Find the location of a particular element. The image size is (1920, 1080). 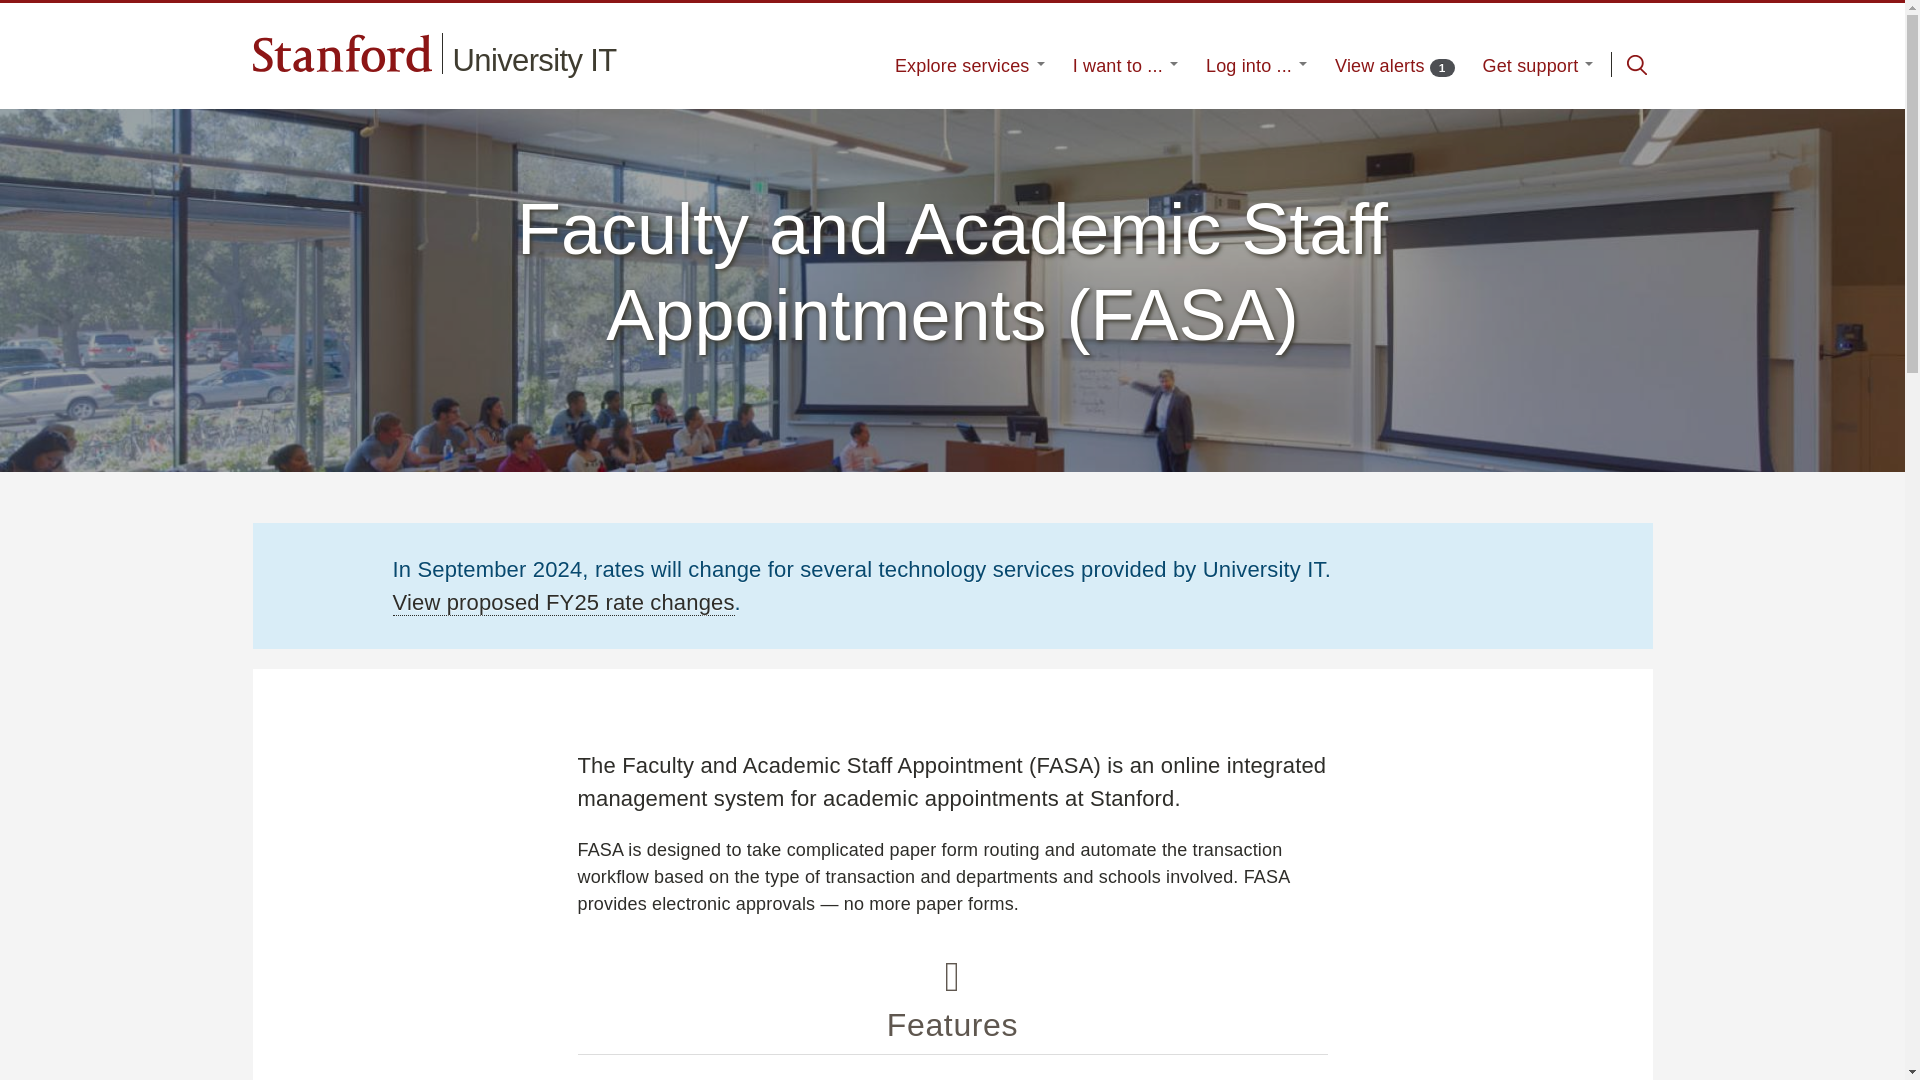

Explore services is located at coordinates (969, 66).